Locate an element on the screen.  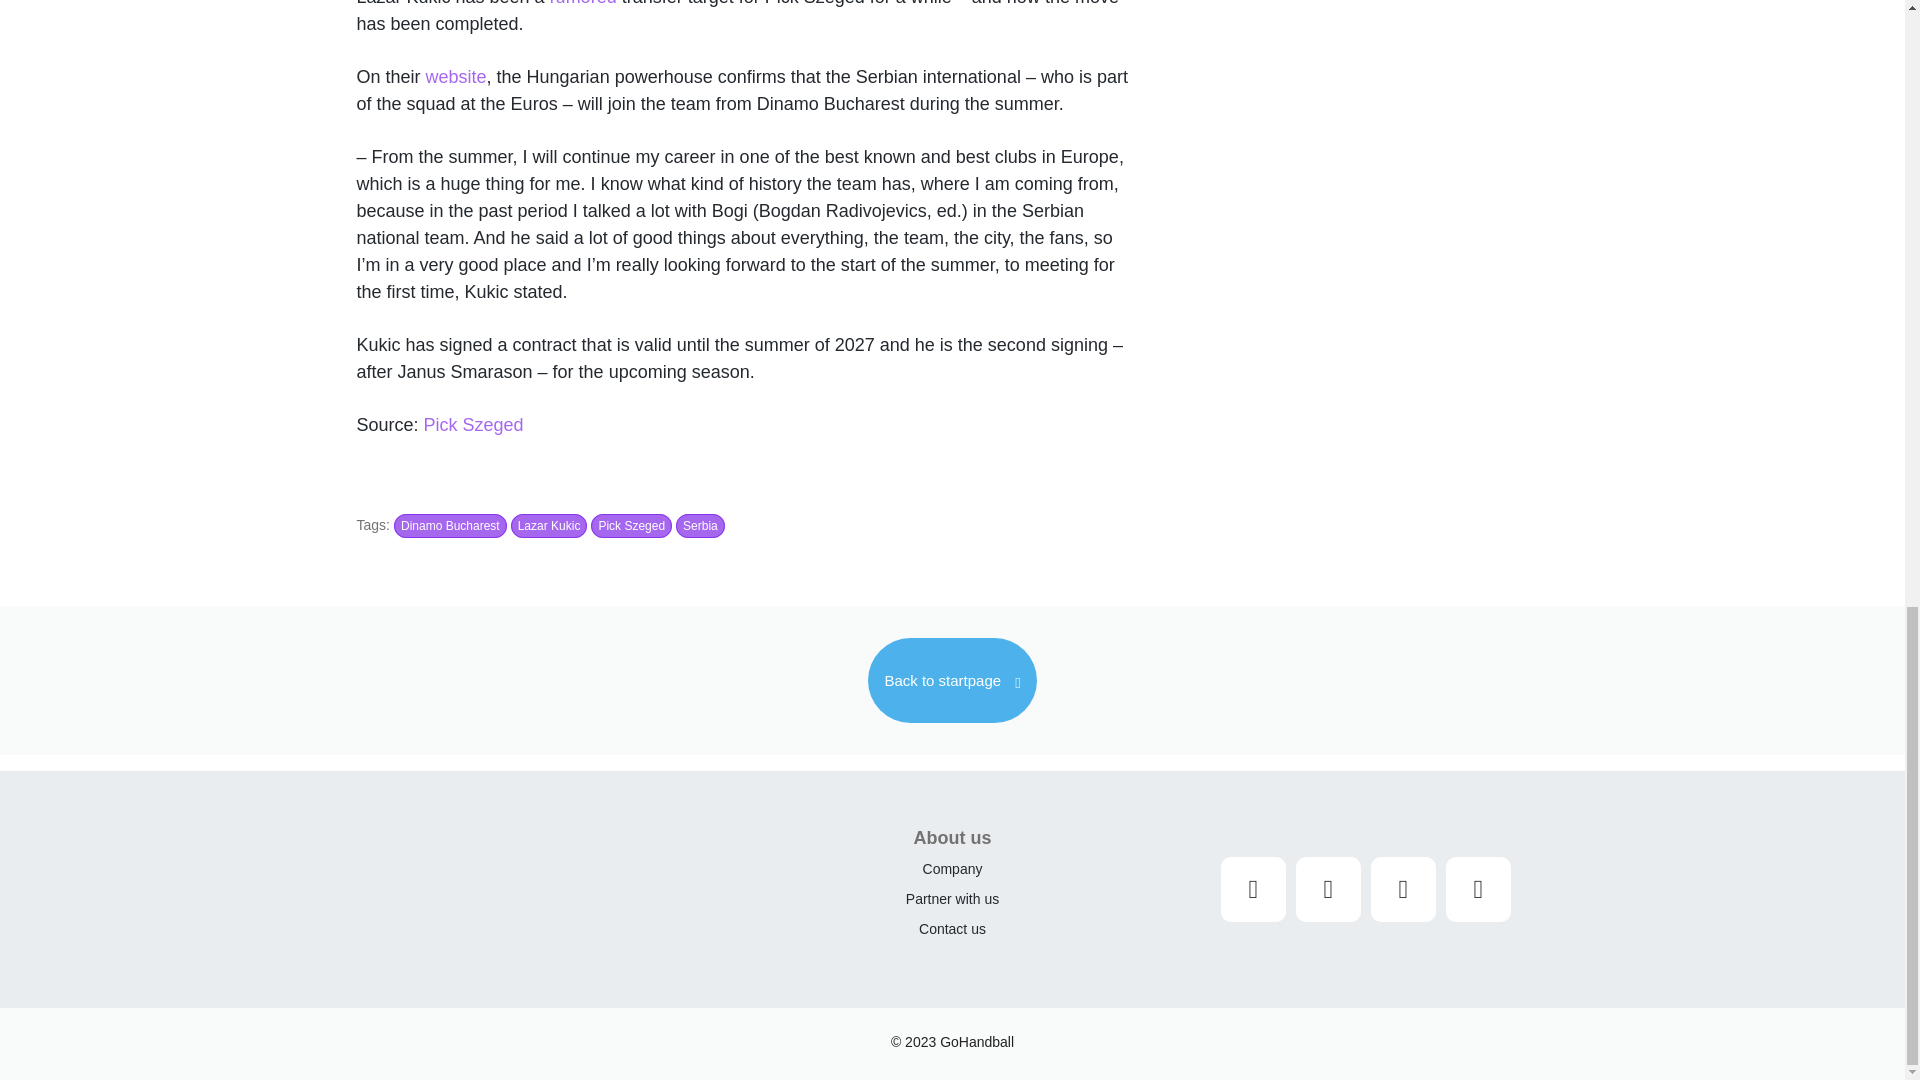
Twitter is located at coordinates (1403, 890).